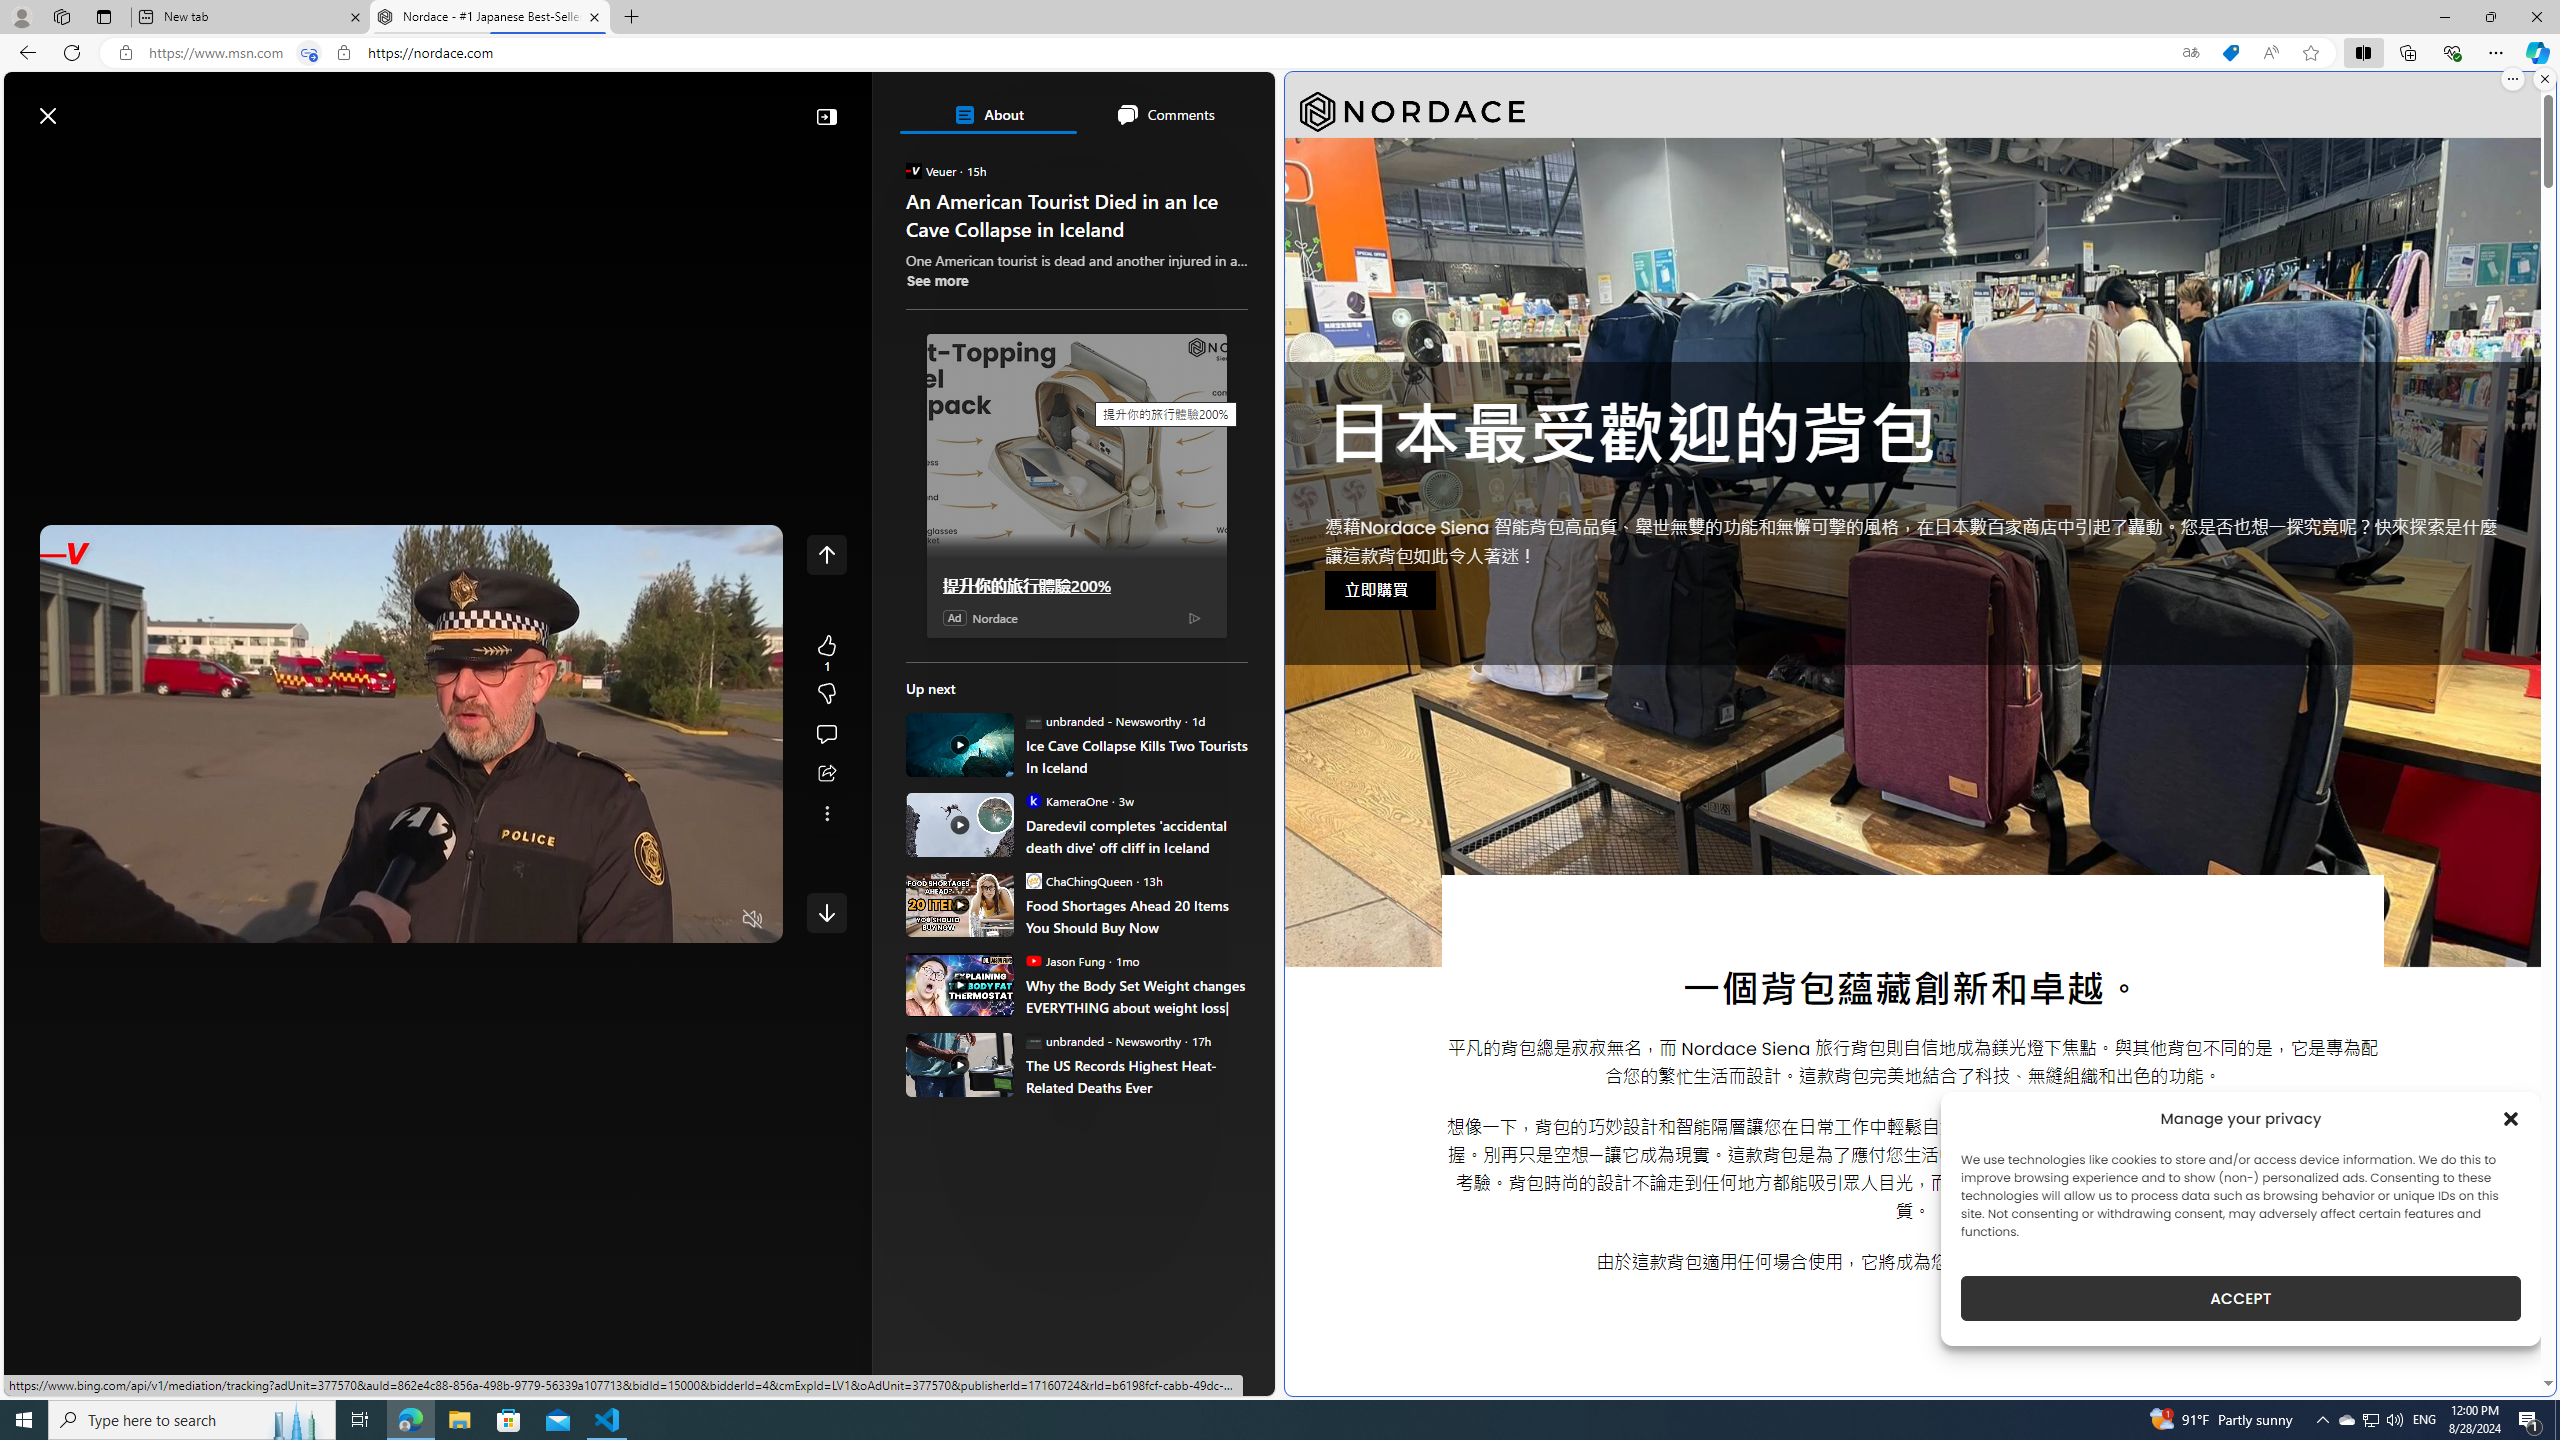 The width and height of the screenshot is (2560, 1440). Describe the element at coordinates (82, 106) in the screenshot. I see `Skip to footer` at that location.